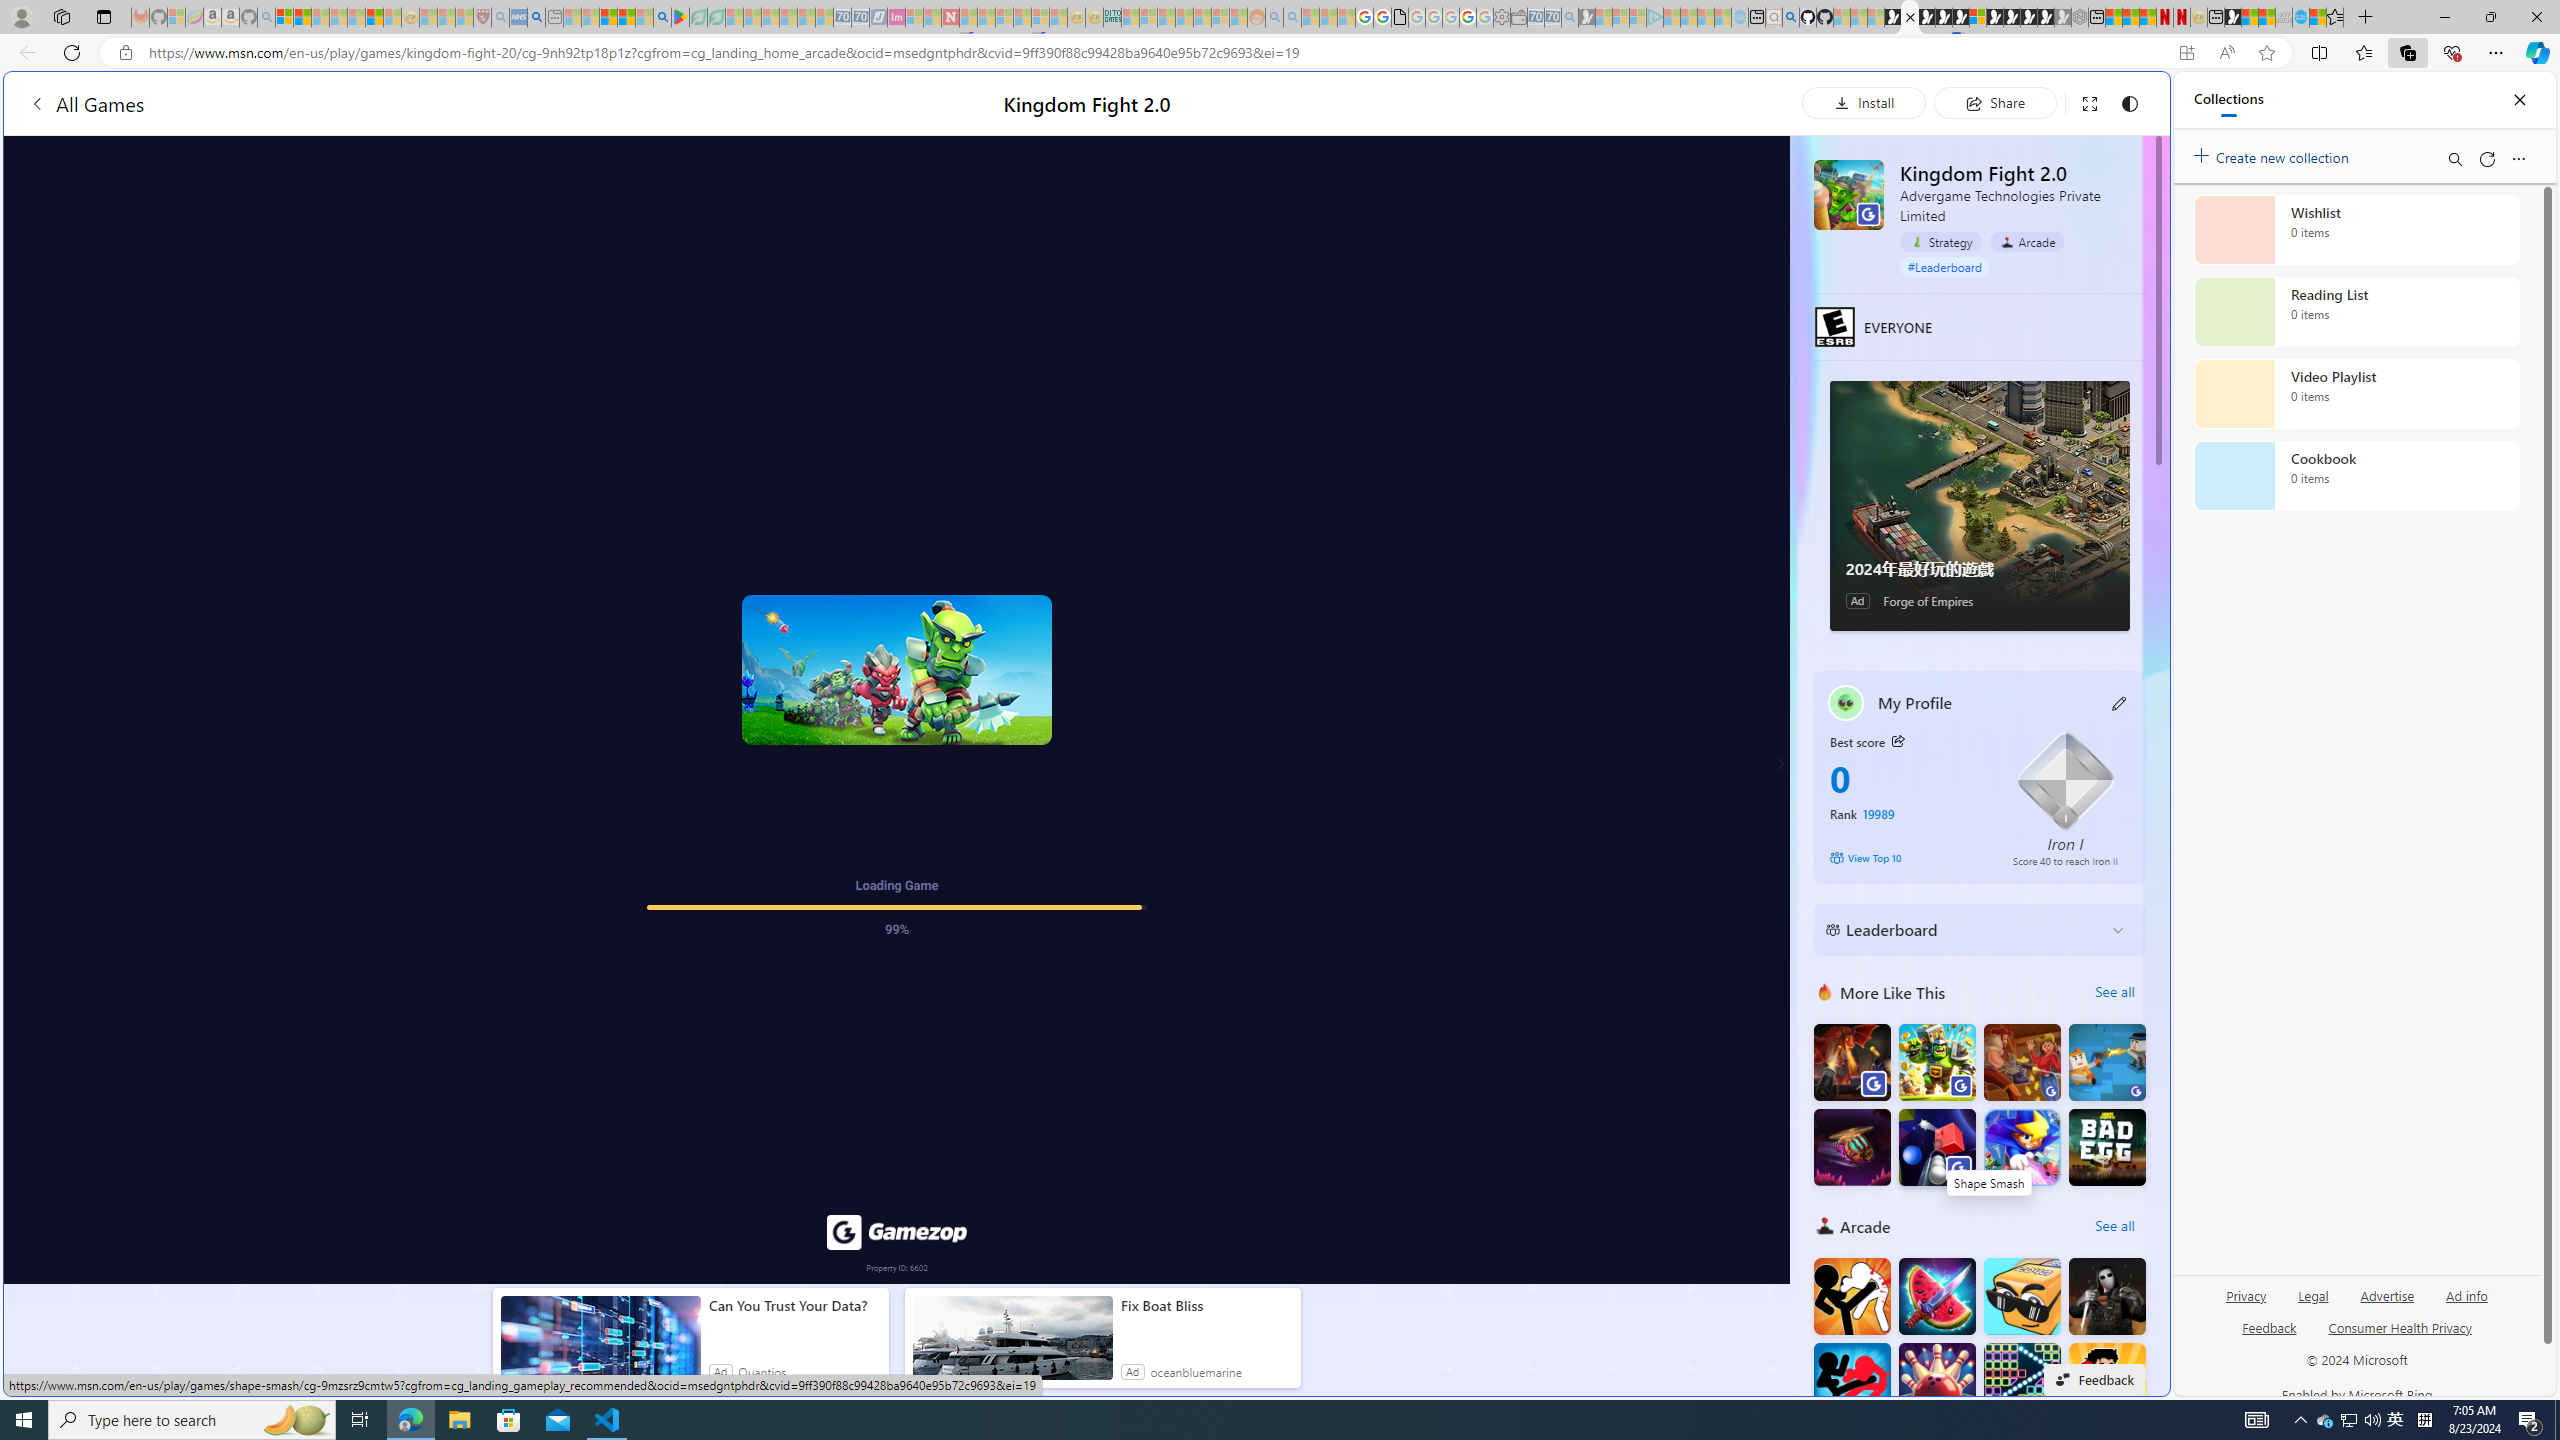 The image size is (2560, 1440). What do you see at coordinates (627, 17) in the screenshot?
I see `Pets - MSN` at bounding box center [627, 17].